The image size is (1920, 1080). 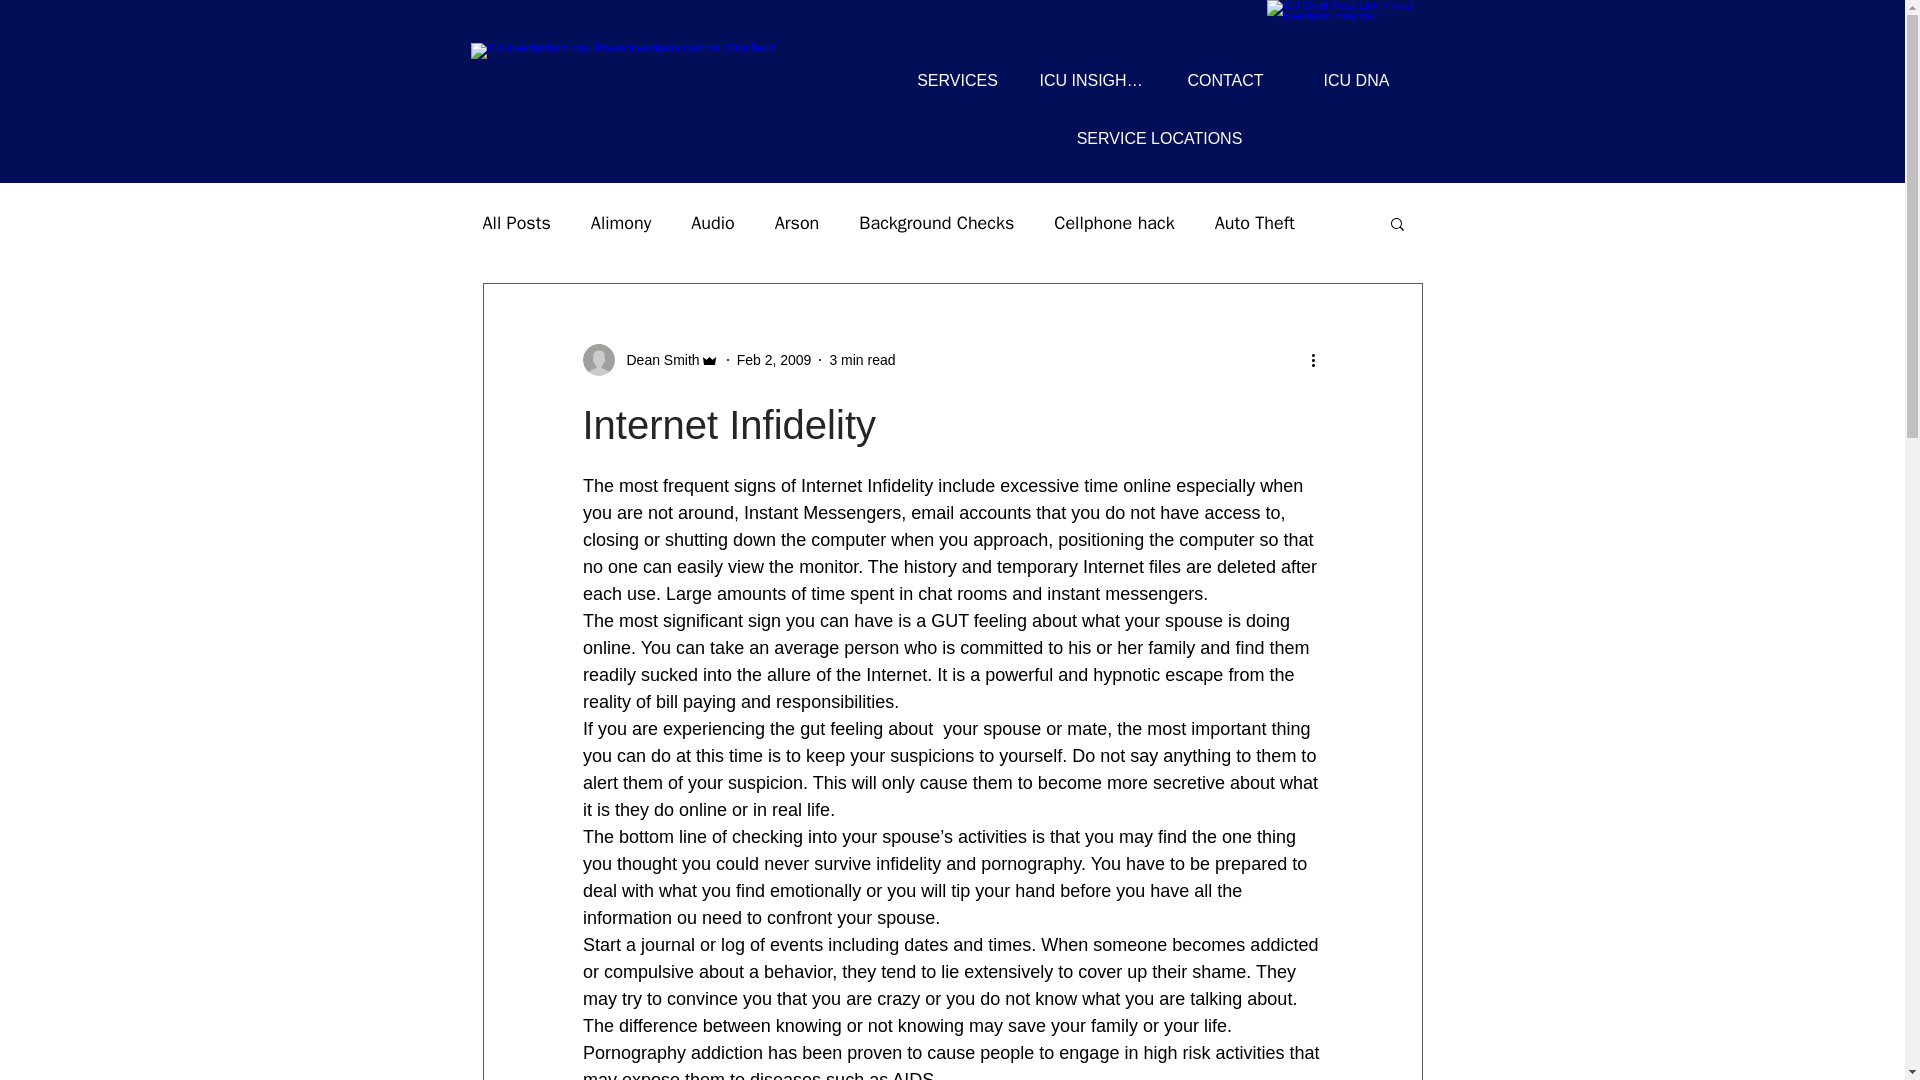 I want to click on Feb 2, 2009, so click(x=774, y=360).